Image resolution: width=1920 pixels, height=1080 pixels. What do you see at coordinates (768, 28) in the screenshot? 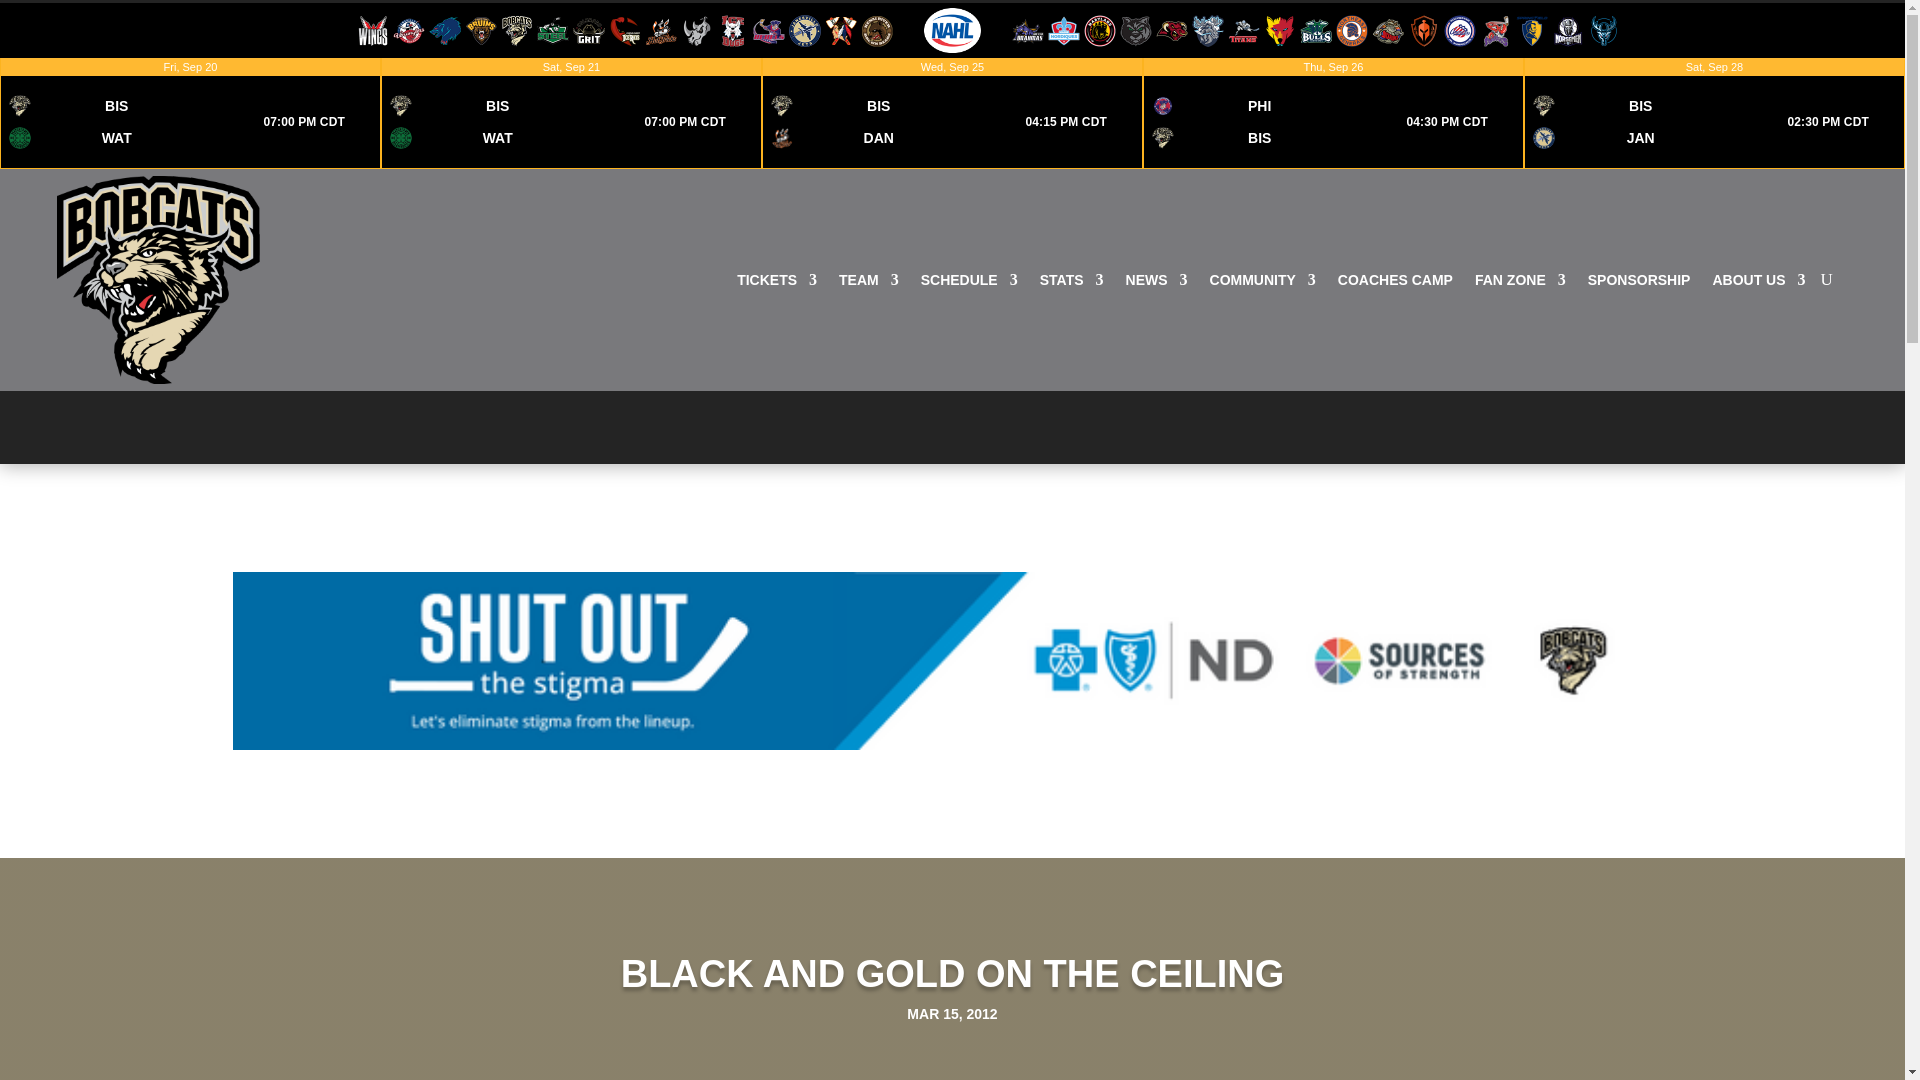
I see `Austin Bruins` at bounding box center [768, 28].